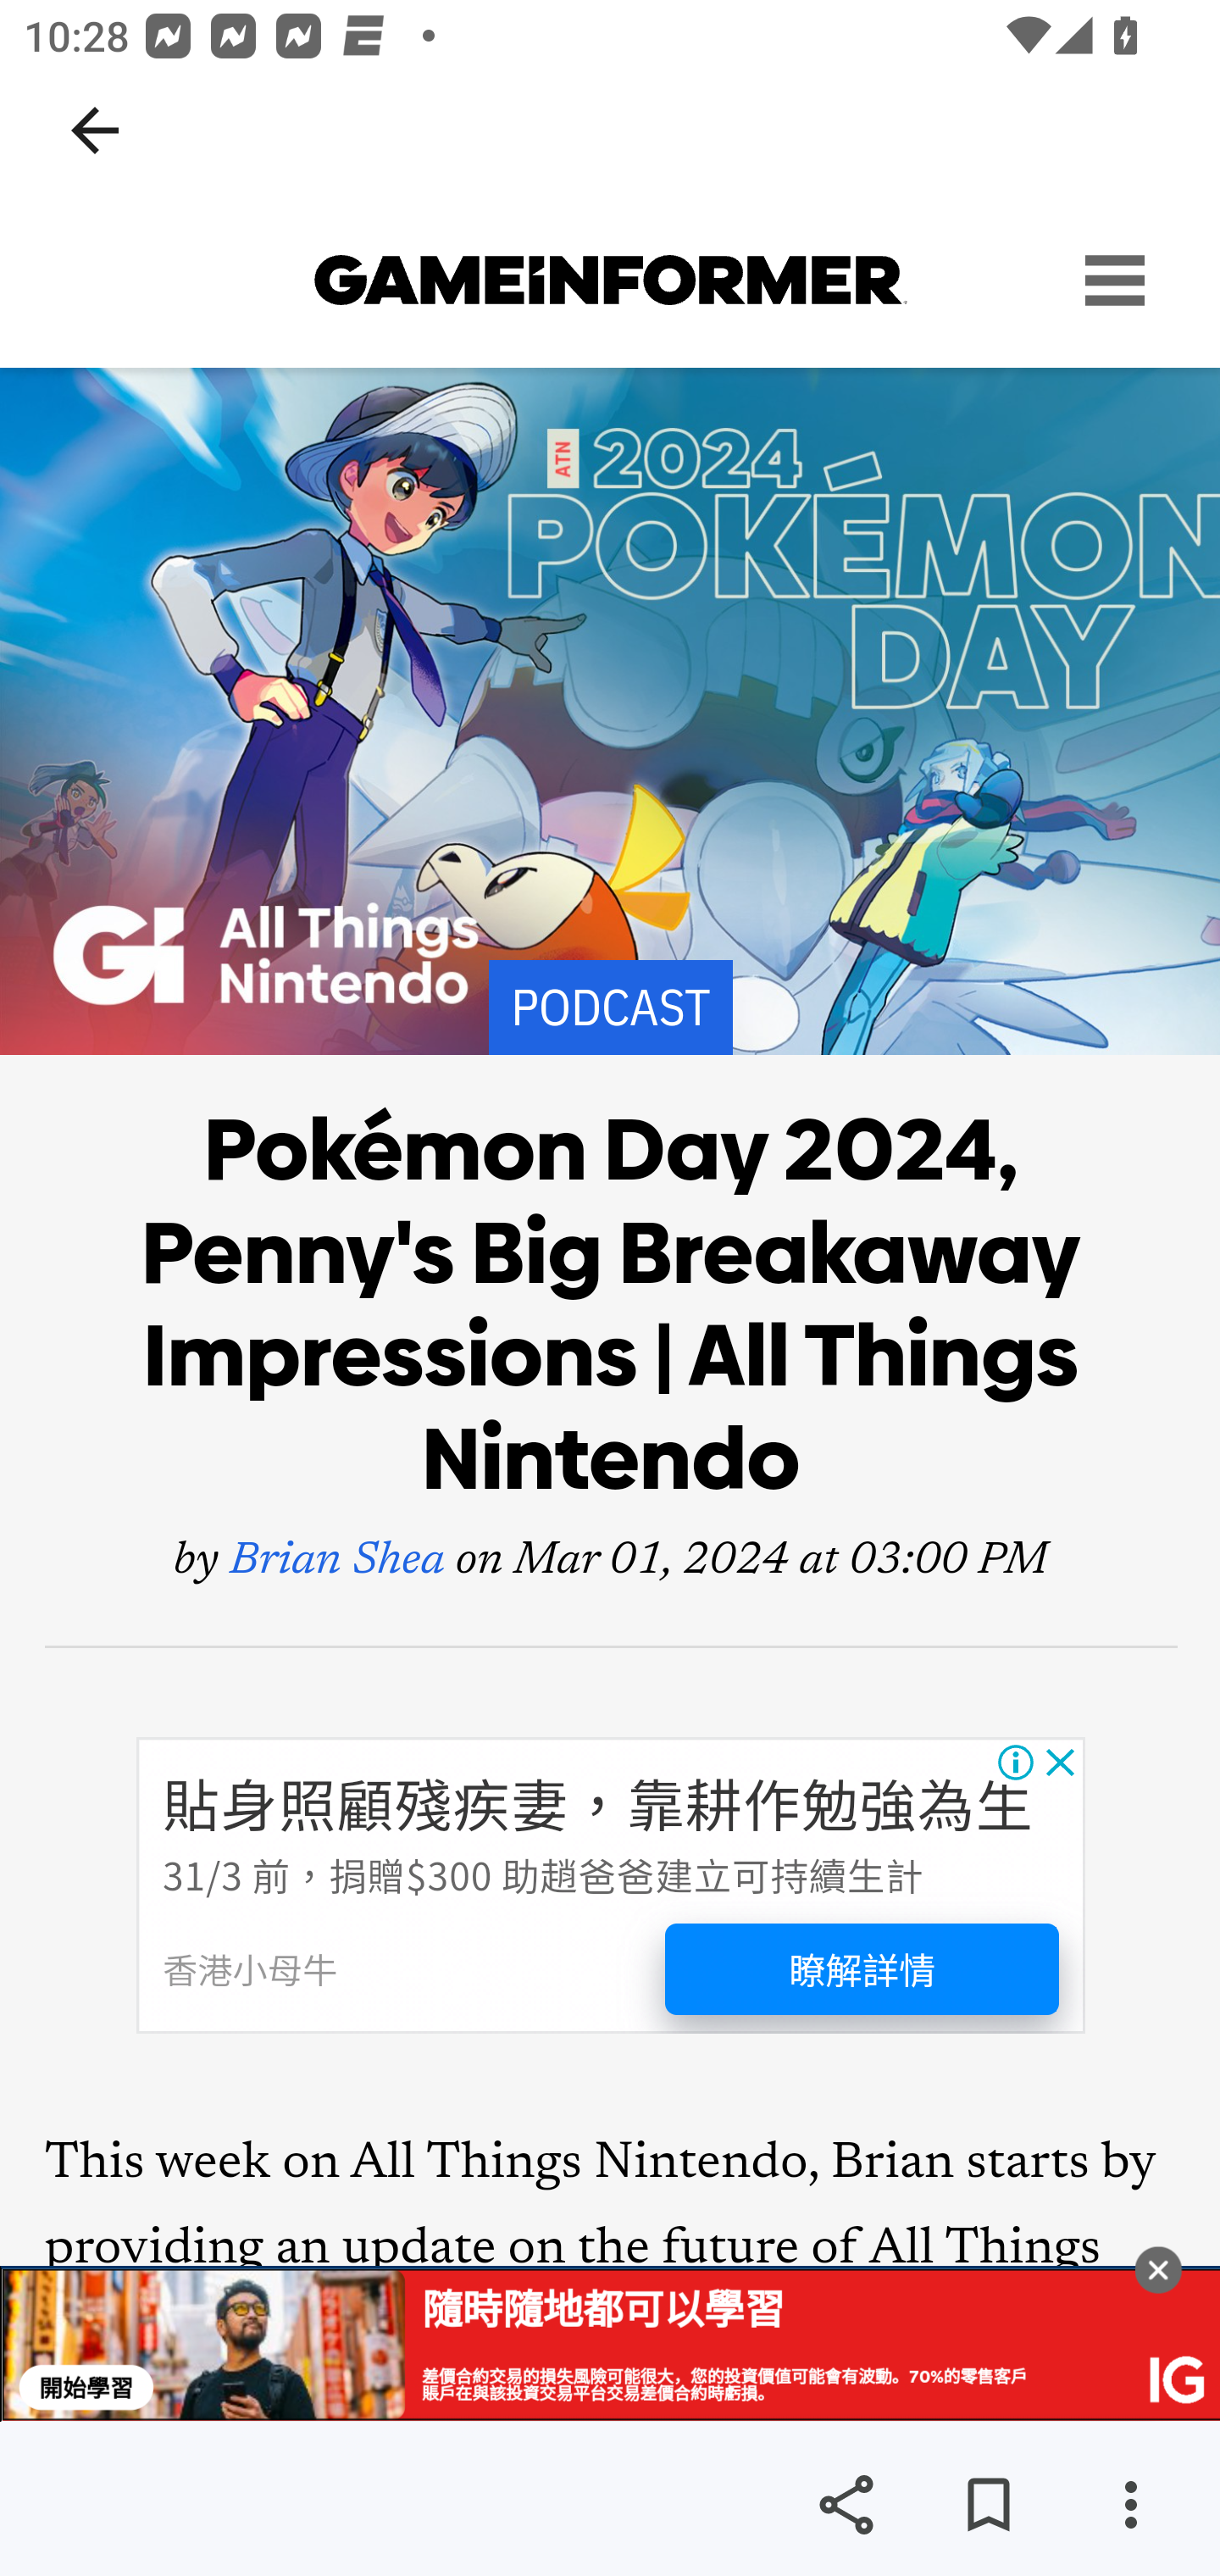  I want to click on More options, so click(1130, 2505).